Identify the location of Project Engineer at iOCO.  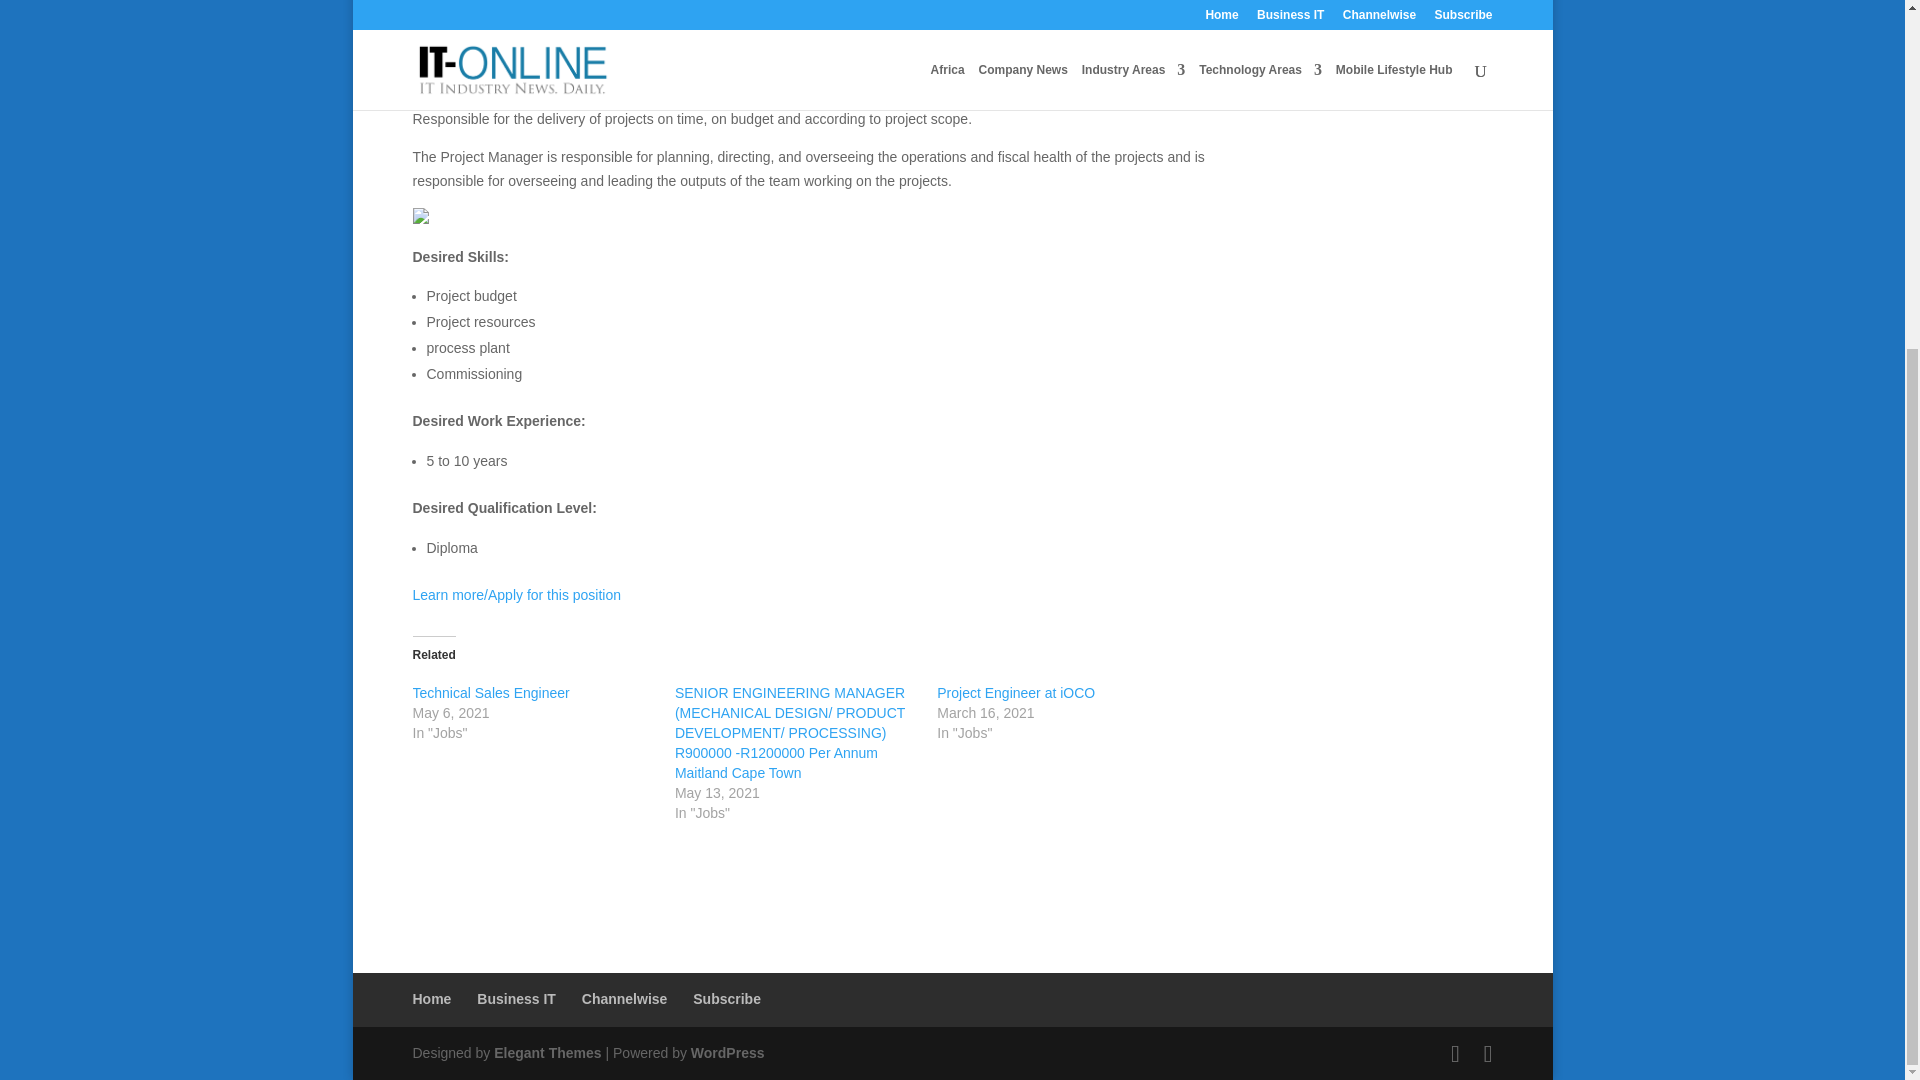
(1015, 692).